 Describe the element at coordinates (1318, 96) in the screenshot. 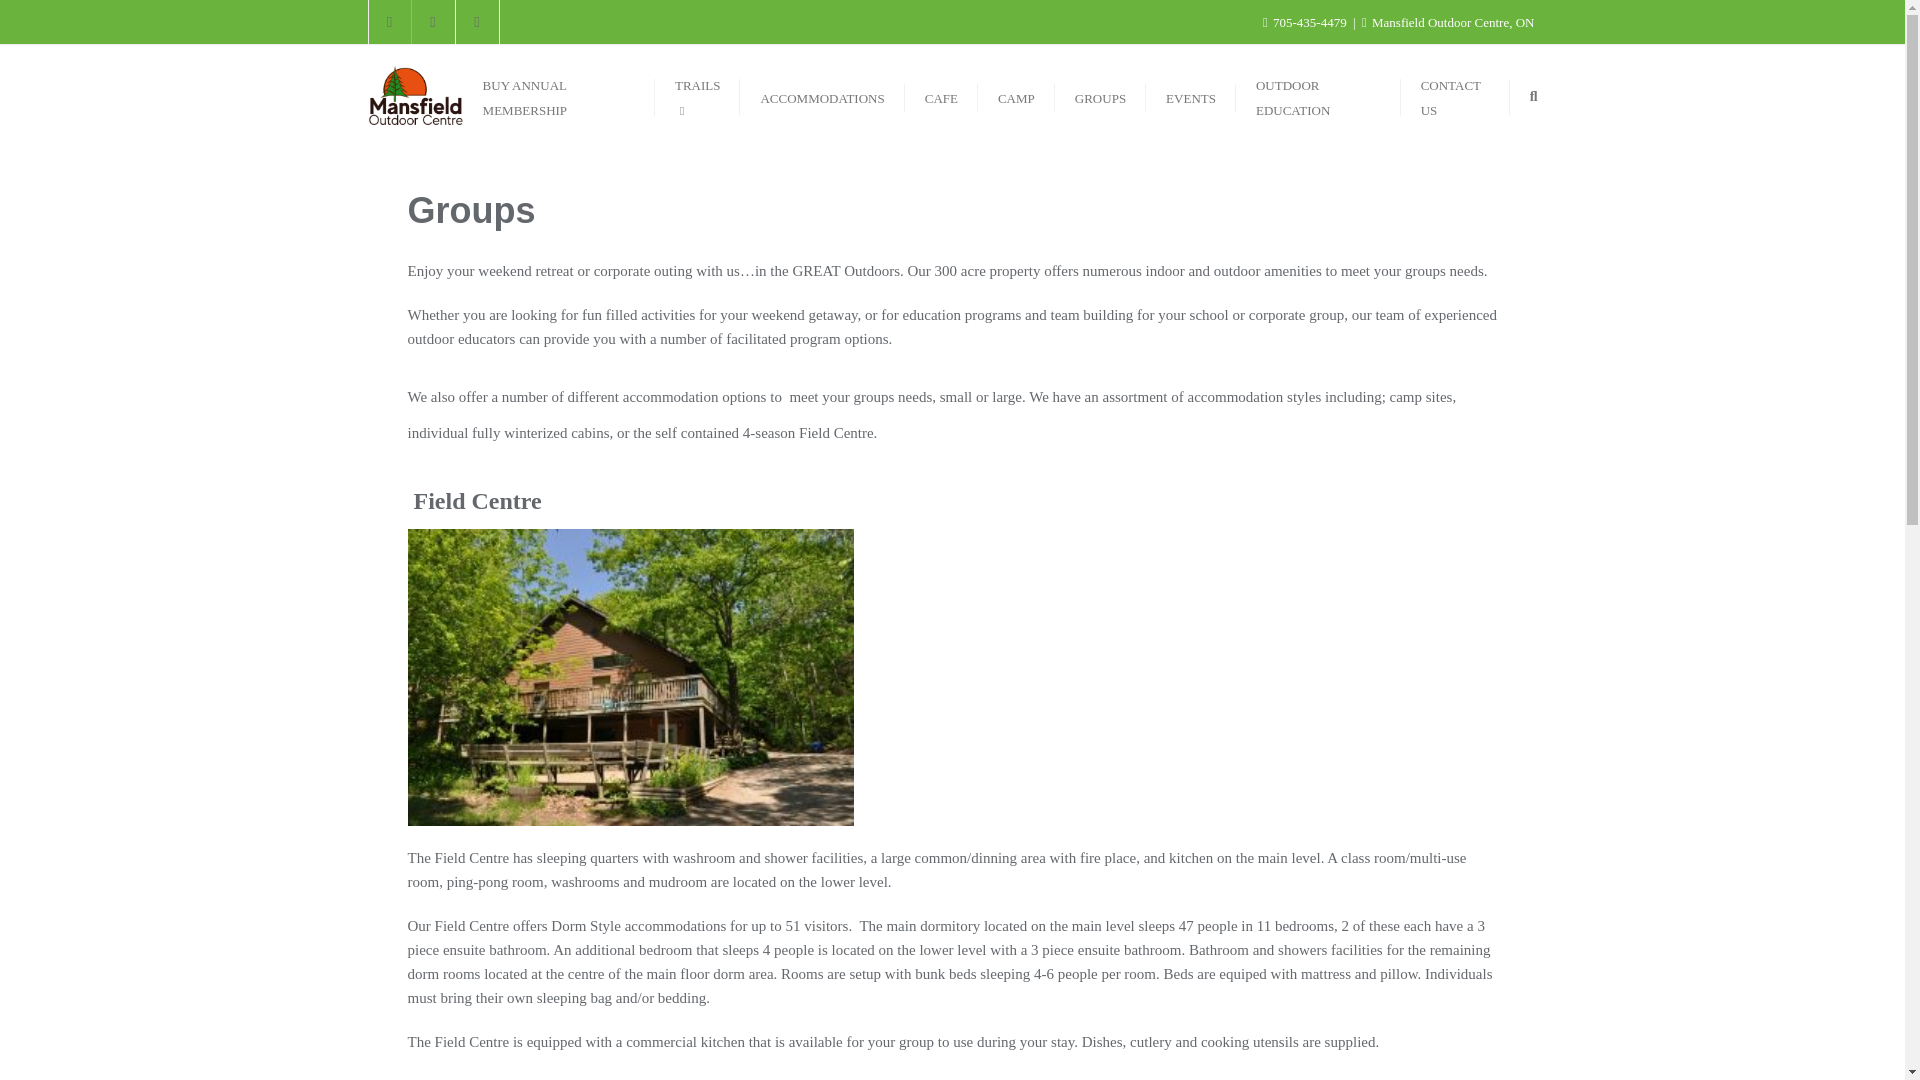

I see `OUTDOOR EDUCATION` at that location.